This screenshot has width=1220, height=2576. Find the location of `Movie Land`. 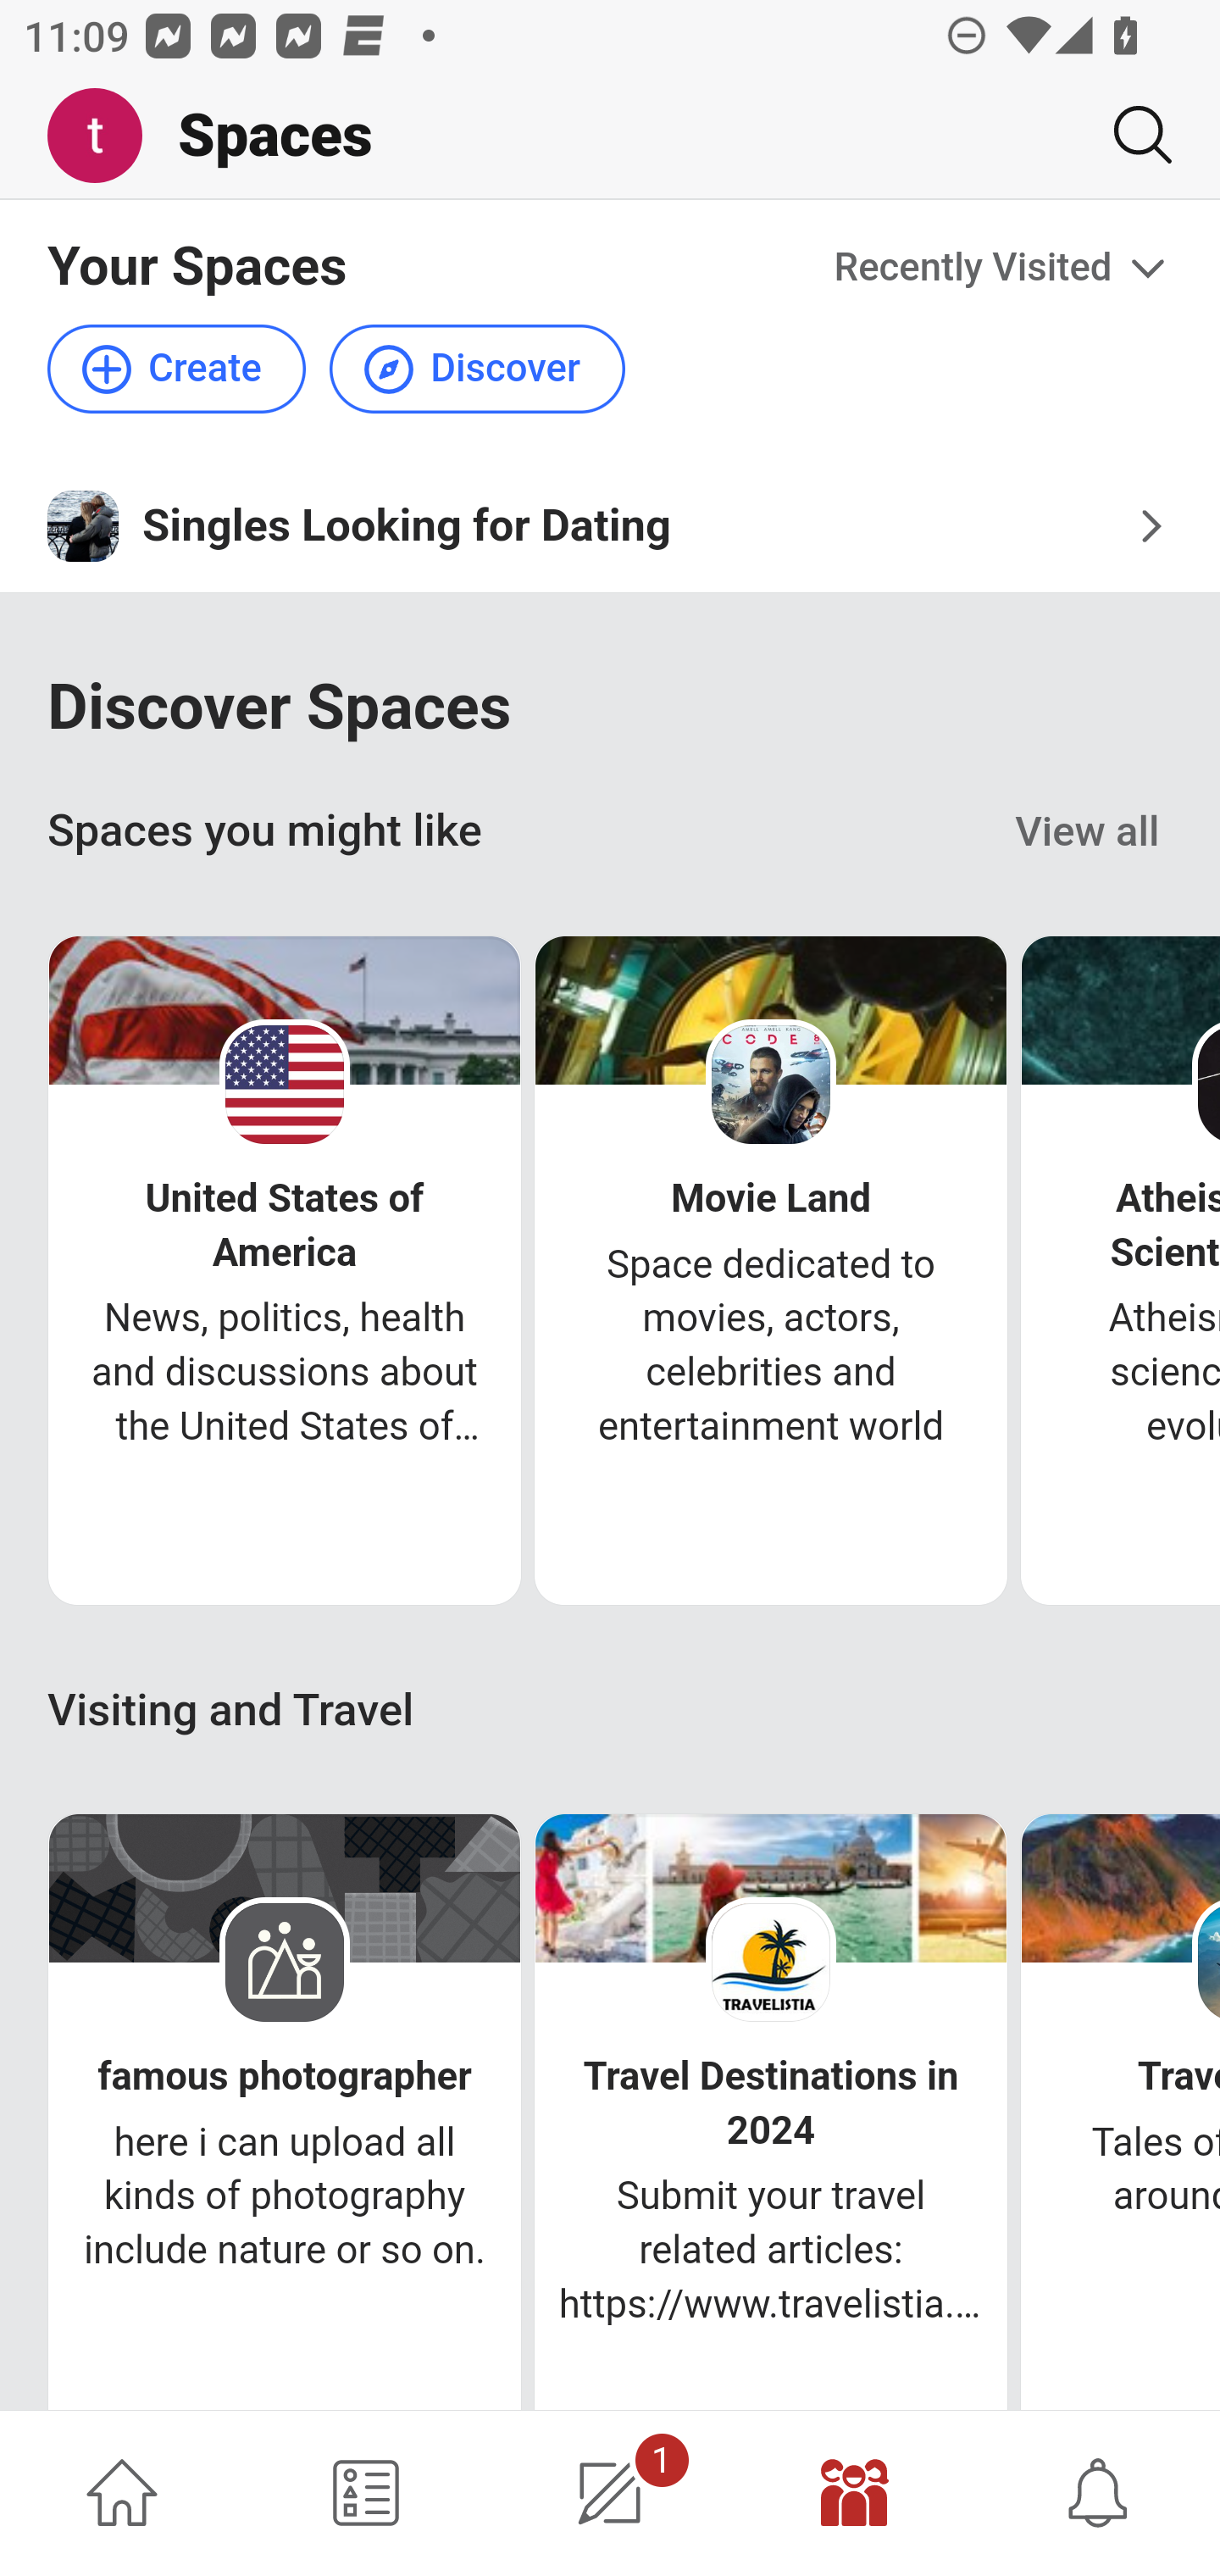

Movie Land is located at coordinates (771, 1199).